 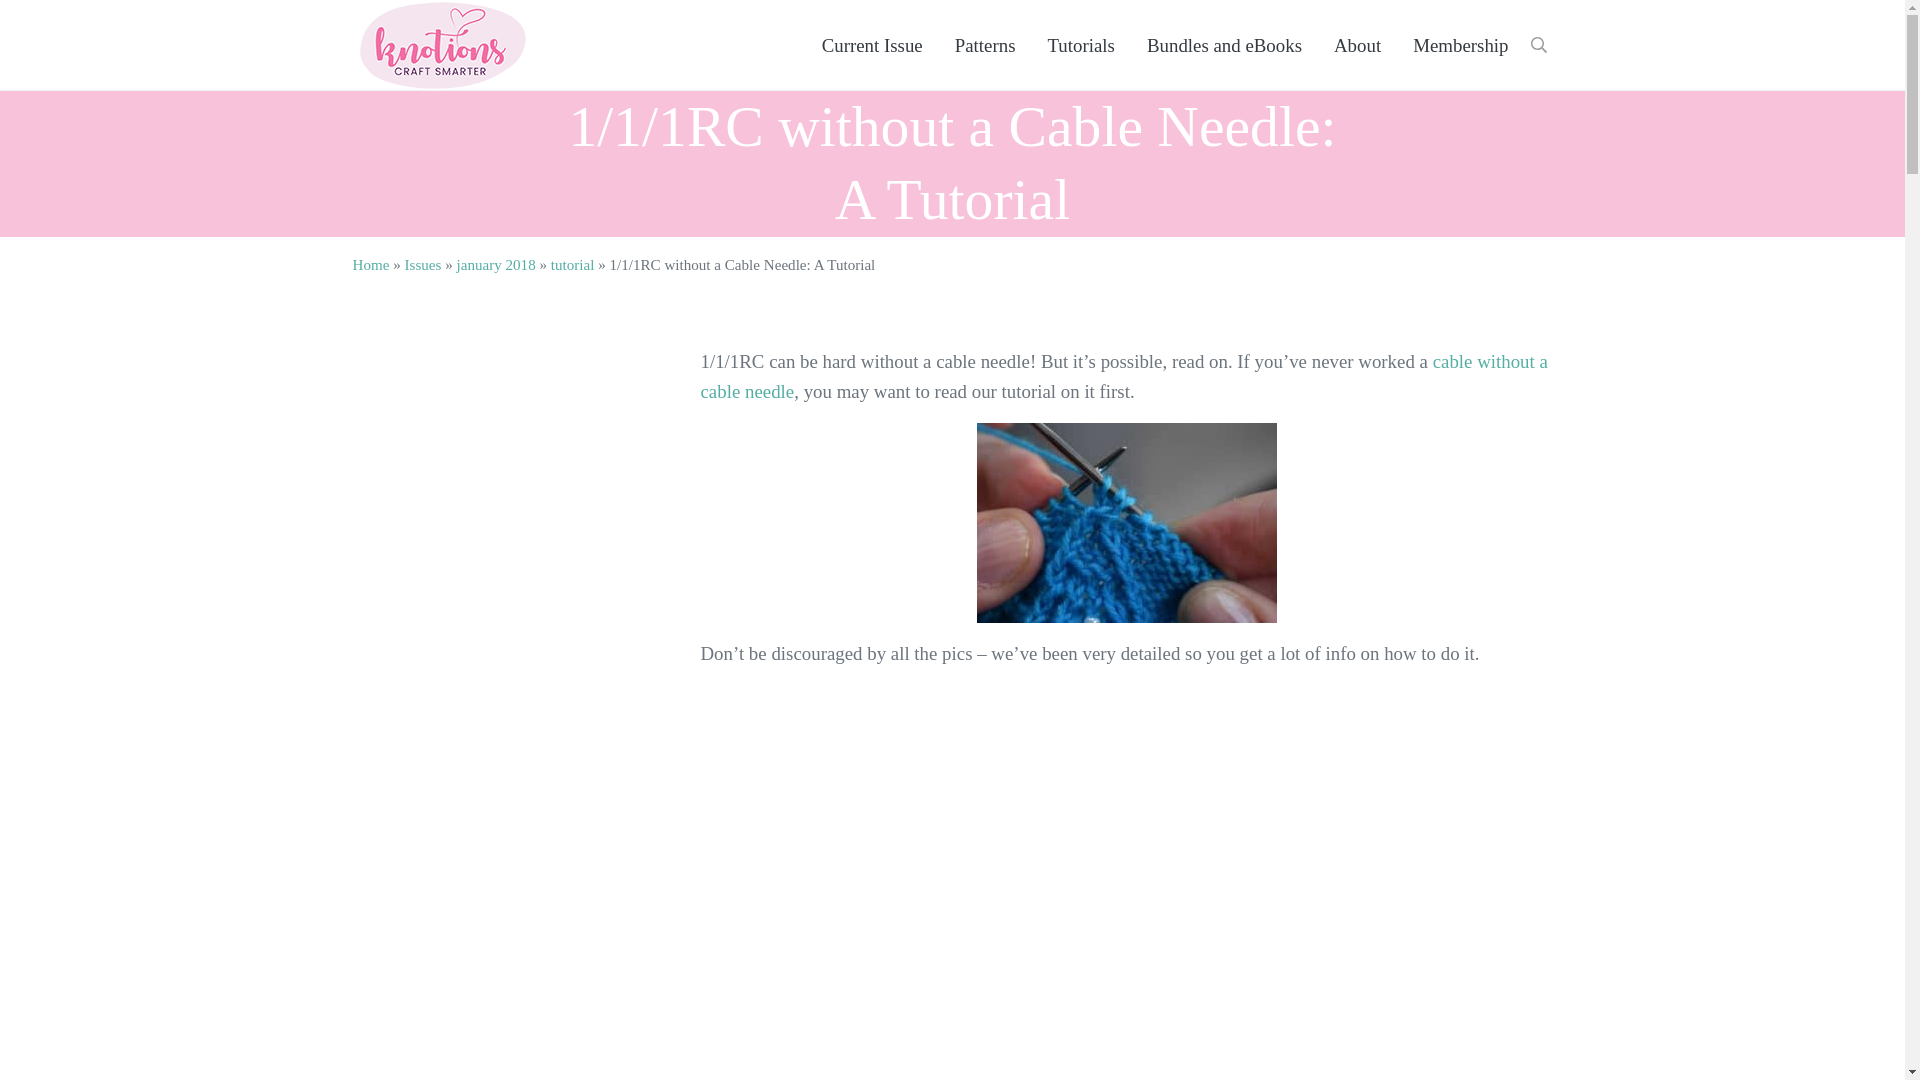 What do you see at coordinates (370, 265) in the screenshot?
I see `Home` at bounding box center [370, 265].